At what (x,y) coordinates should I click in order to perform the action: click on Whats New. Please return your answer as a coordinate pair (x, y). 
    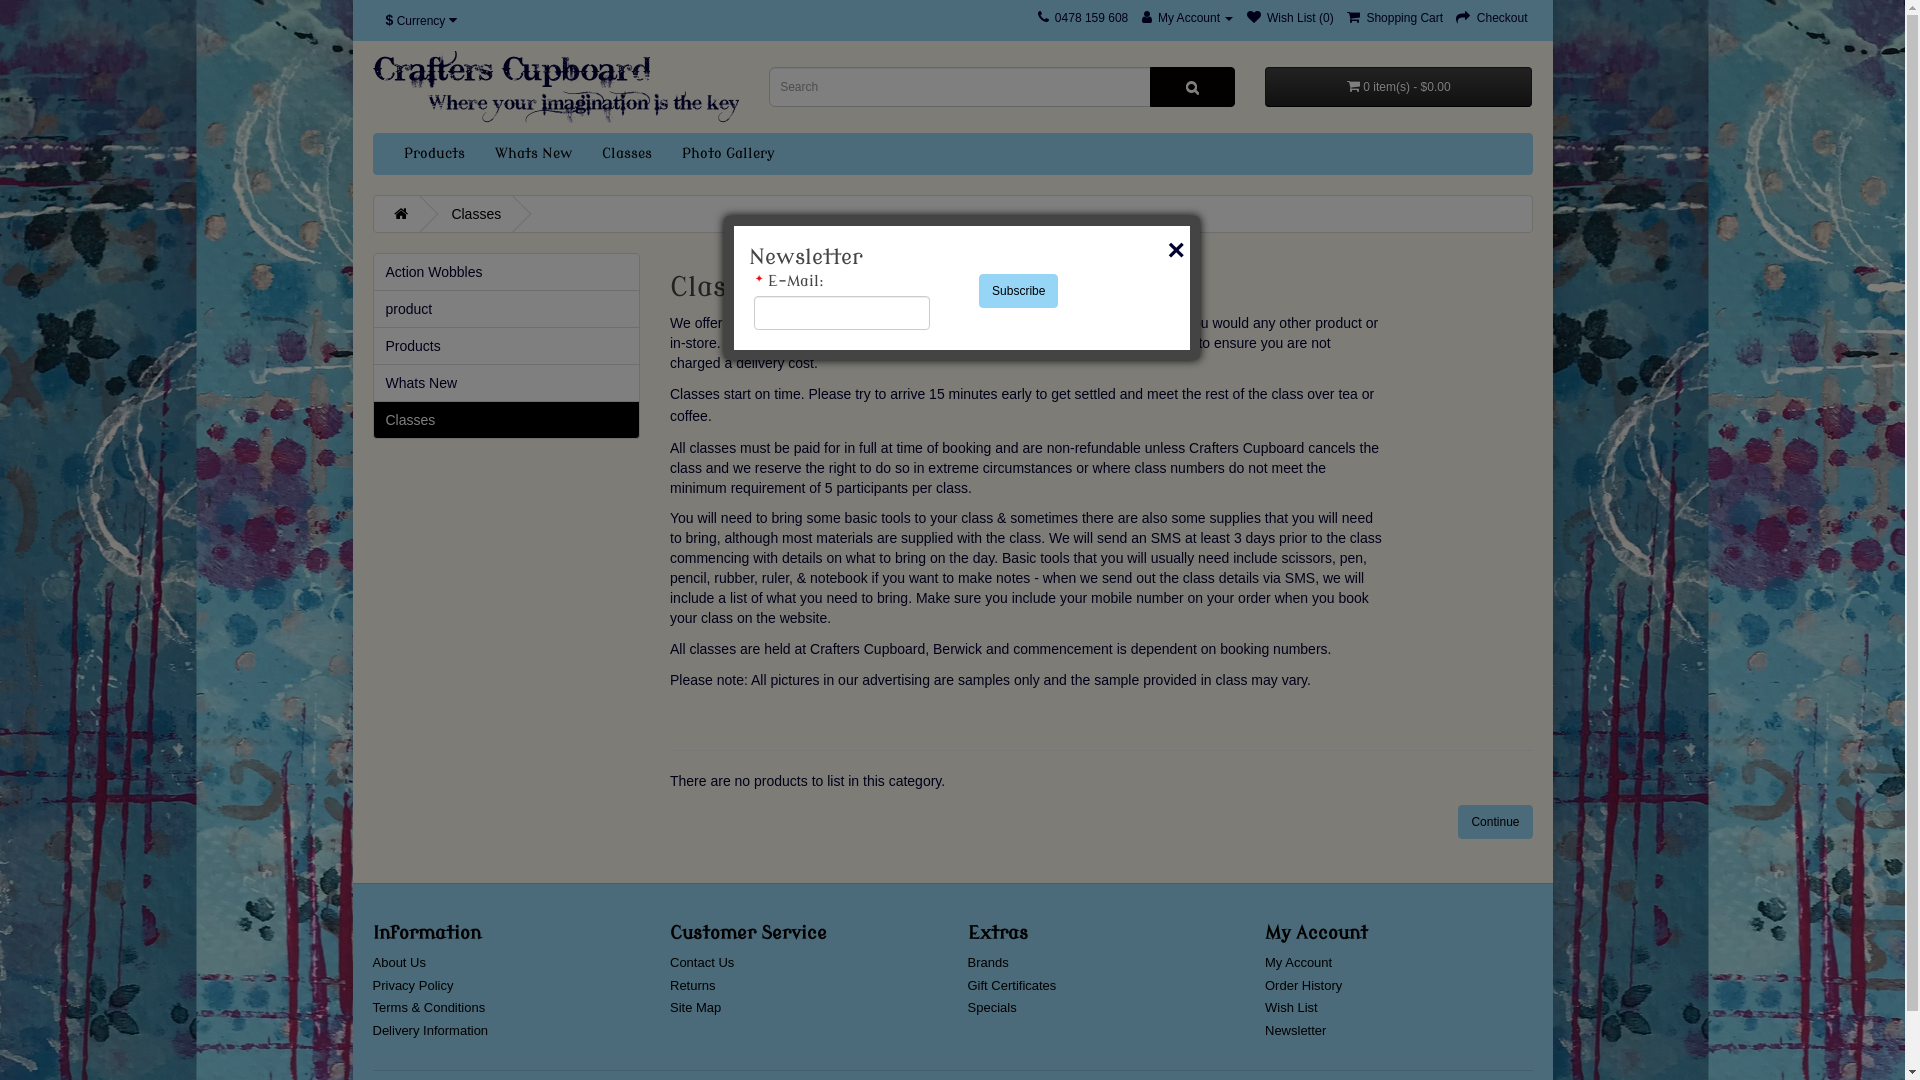
    Looking at the image, I should click on (506, 383).